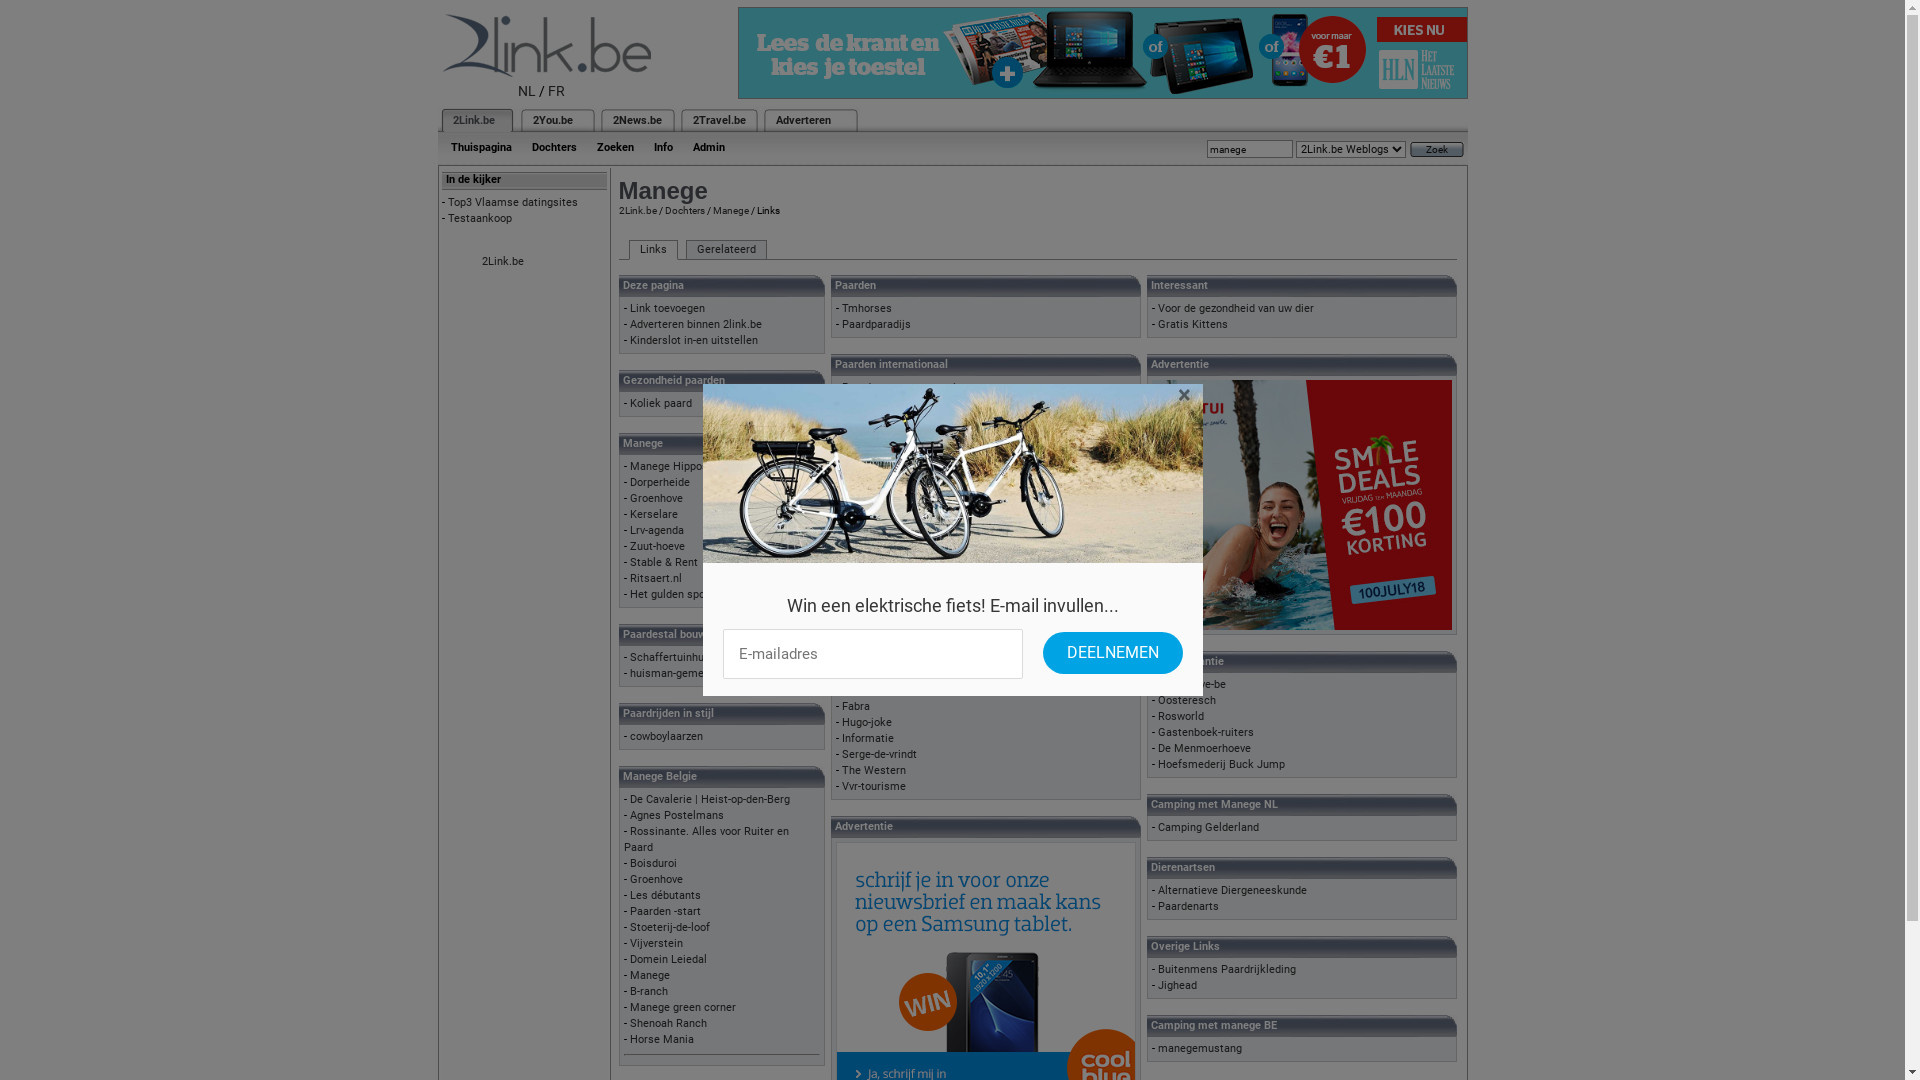  Describe the element at coordinates (879, 515) in the screenshot. I see `Wittelsbuerger` at that location.